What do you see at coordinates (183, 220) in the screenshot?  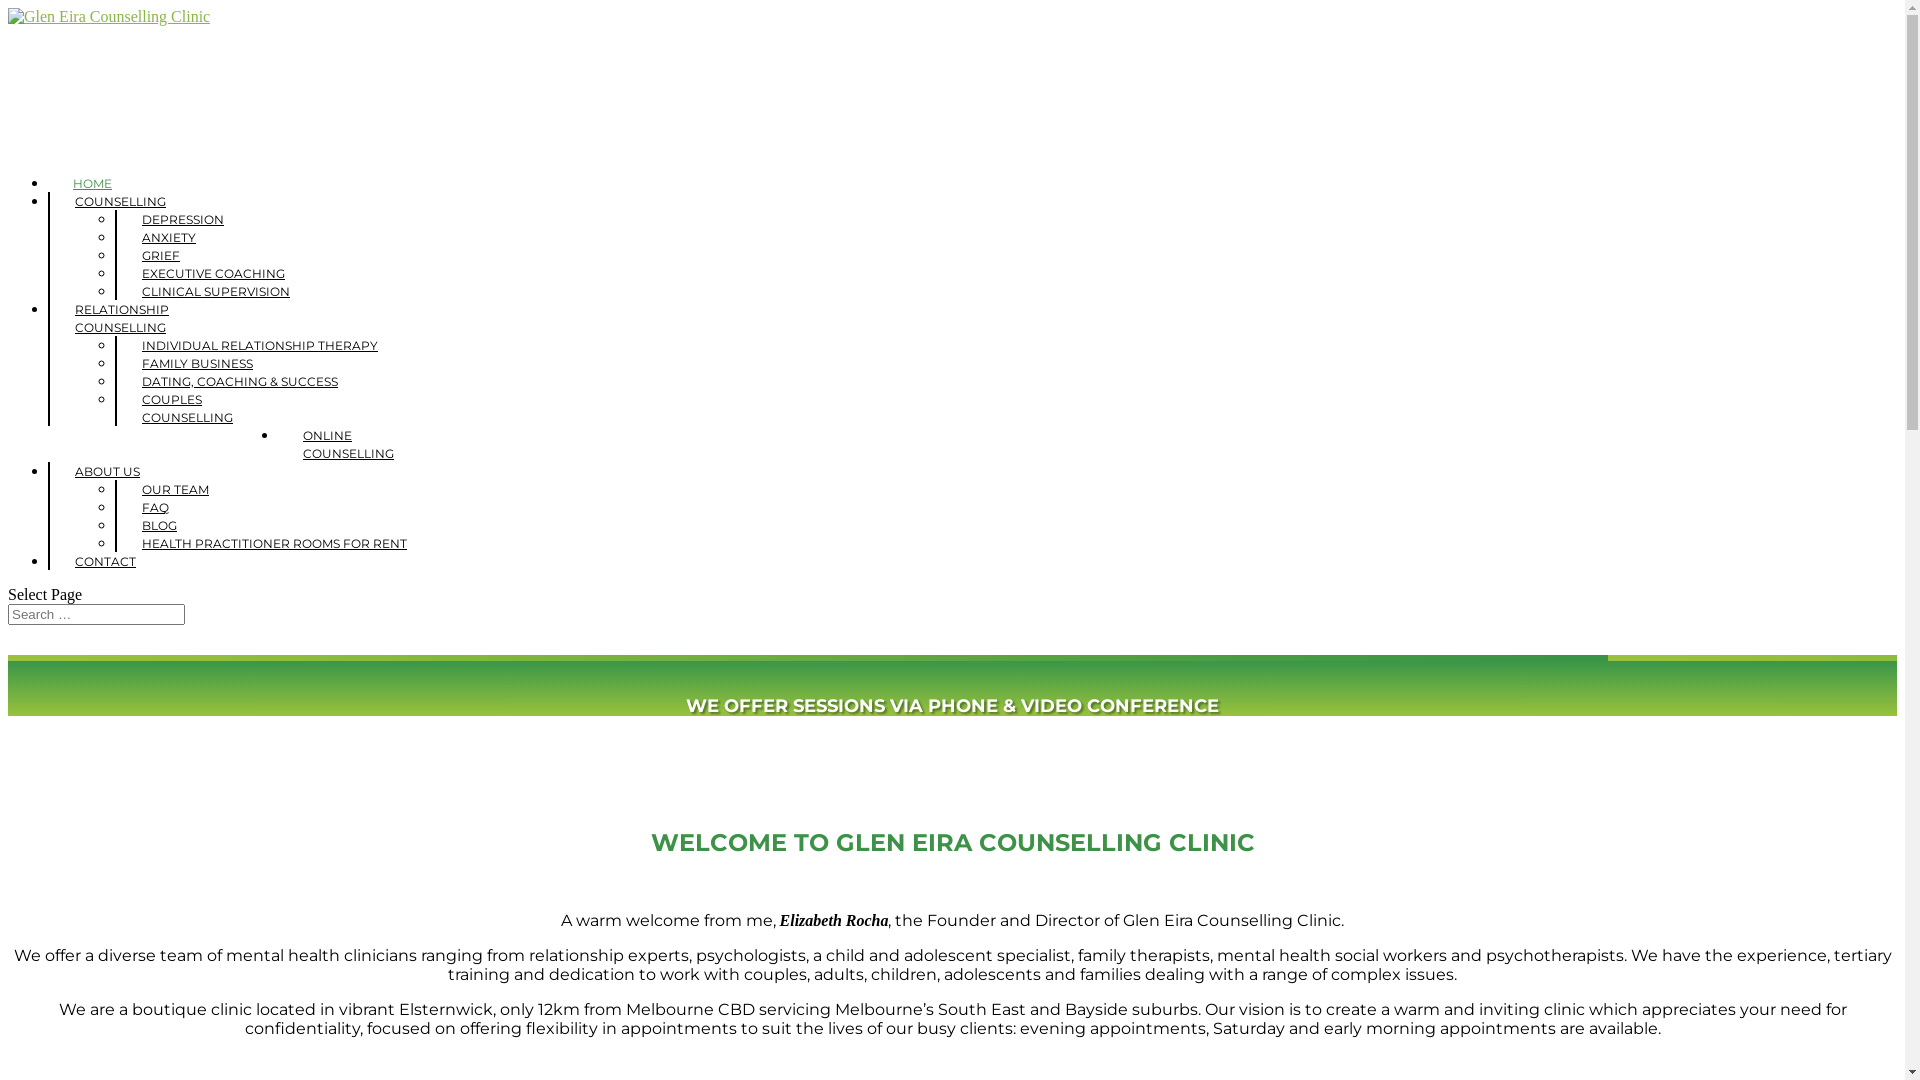 I see `DEPRESSION` at bounding box center [183, 220].